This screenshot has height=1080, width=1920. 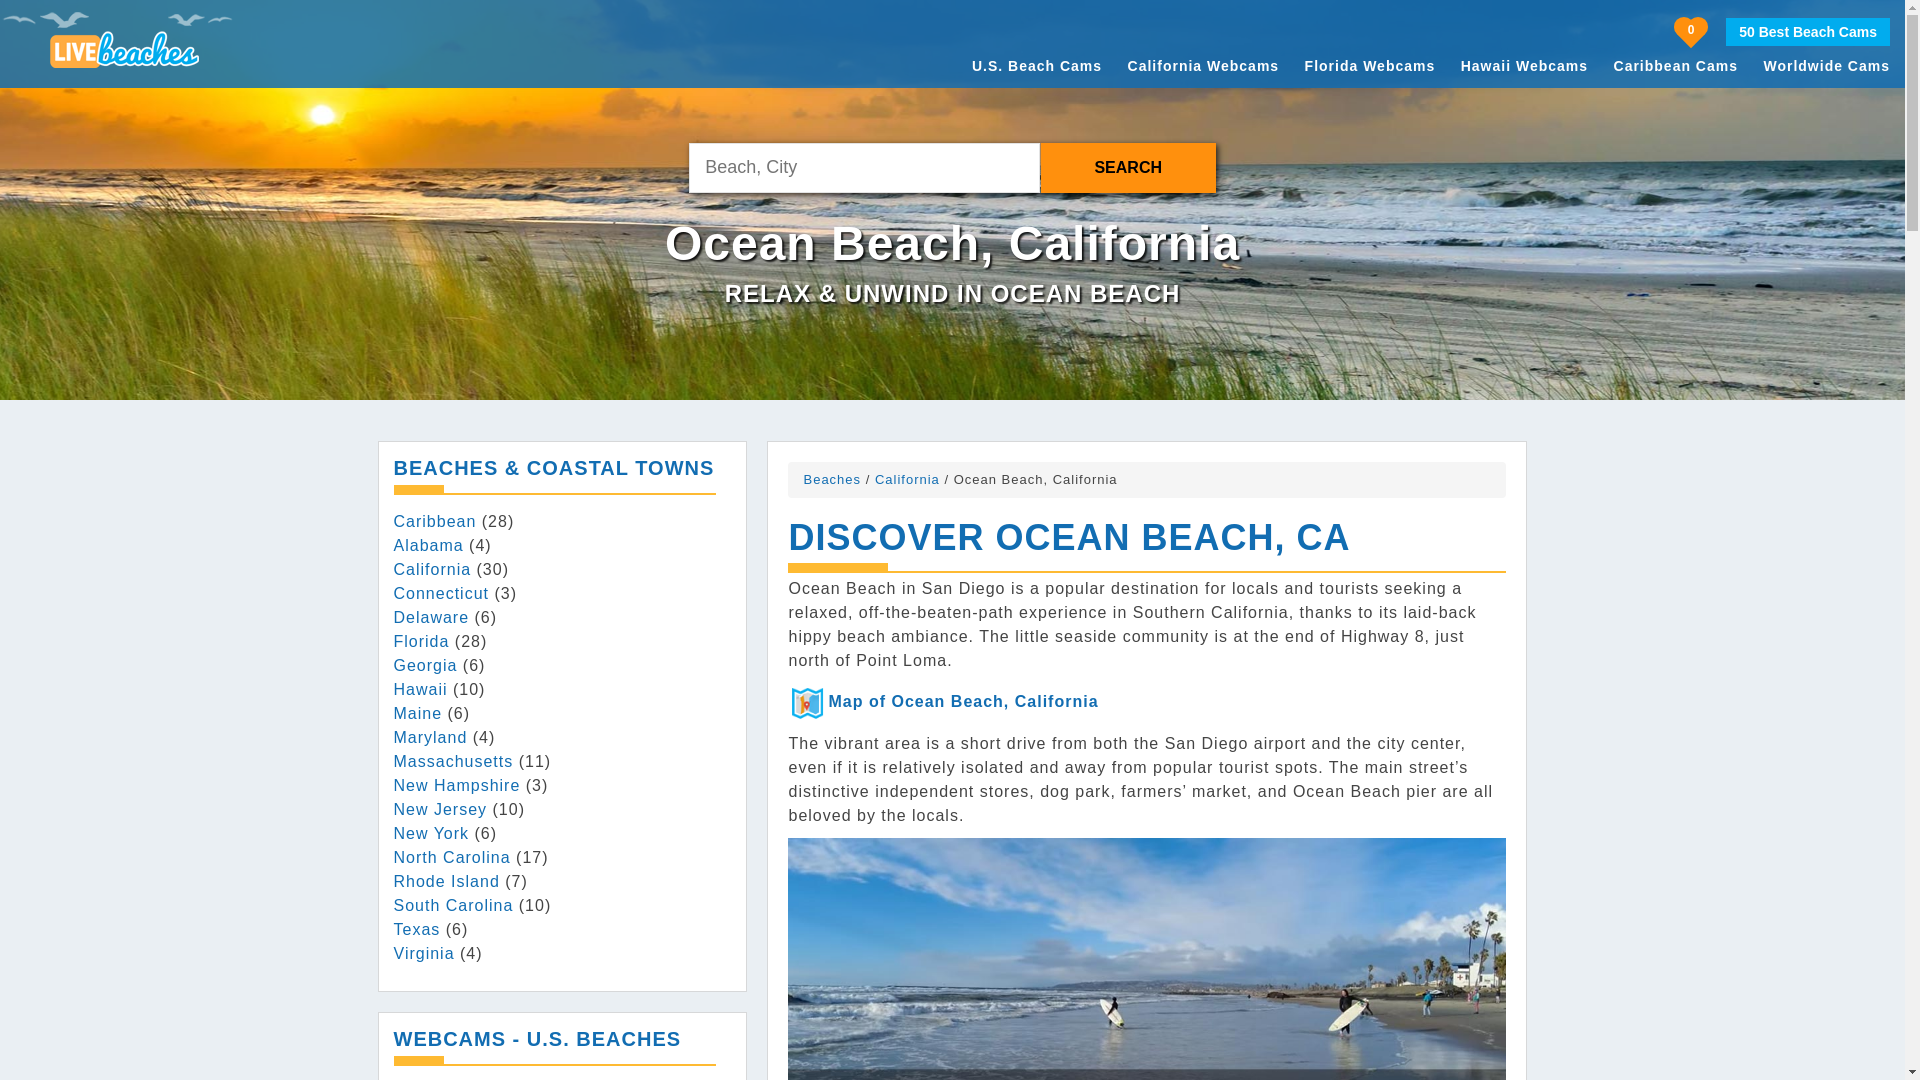 What do you see at coordinates (454, 761) in the screenshot?
I see `Massachusetts` at bounding box center [454, 761].